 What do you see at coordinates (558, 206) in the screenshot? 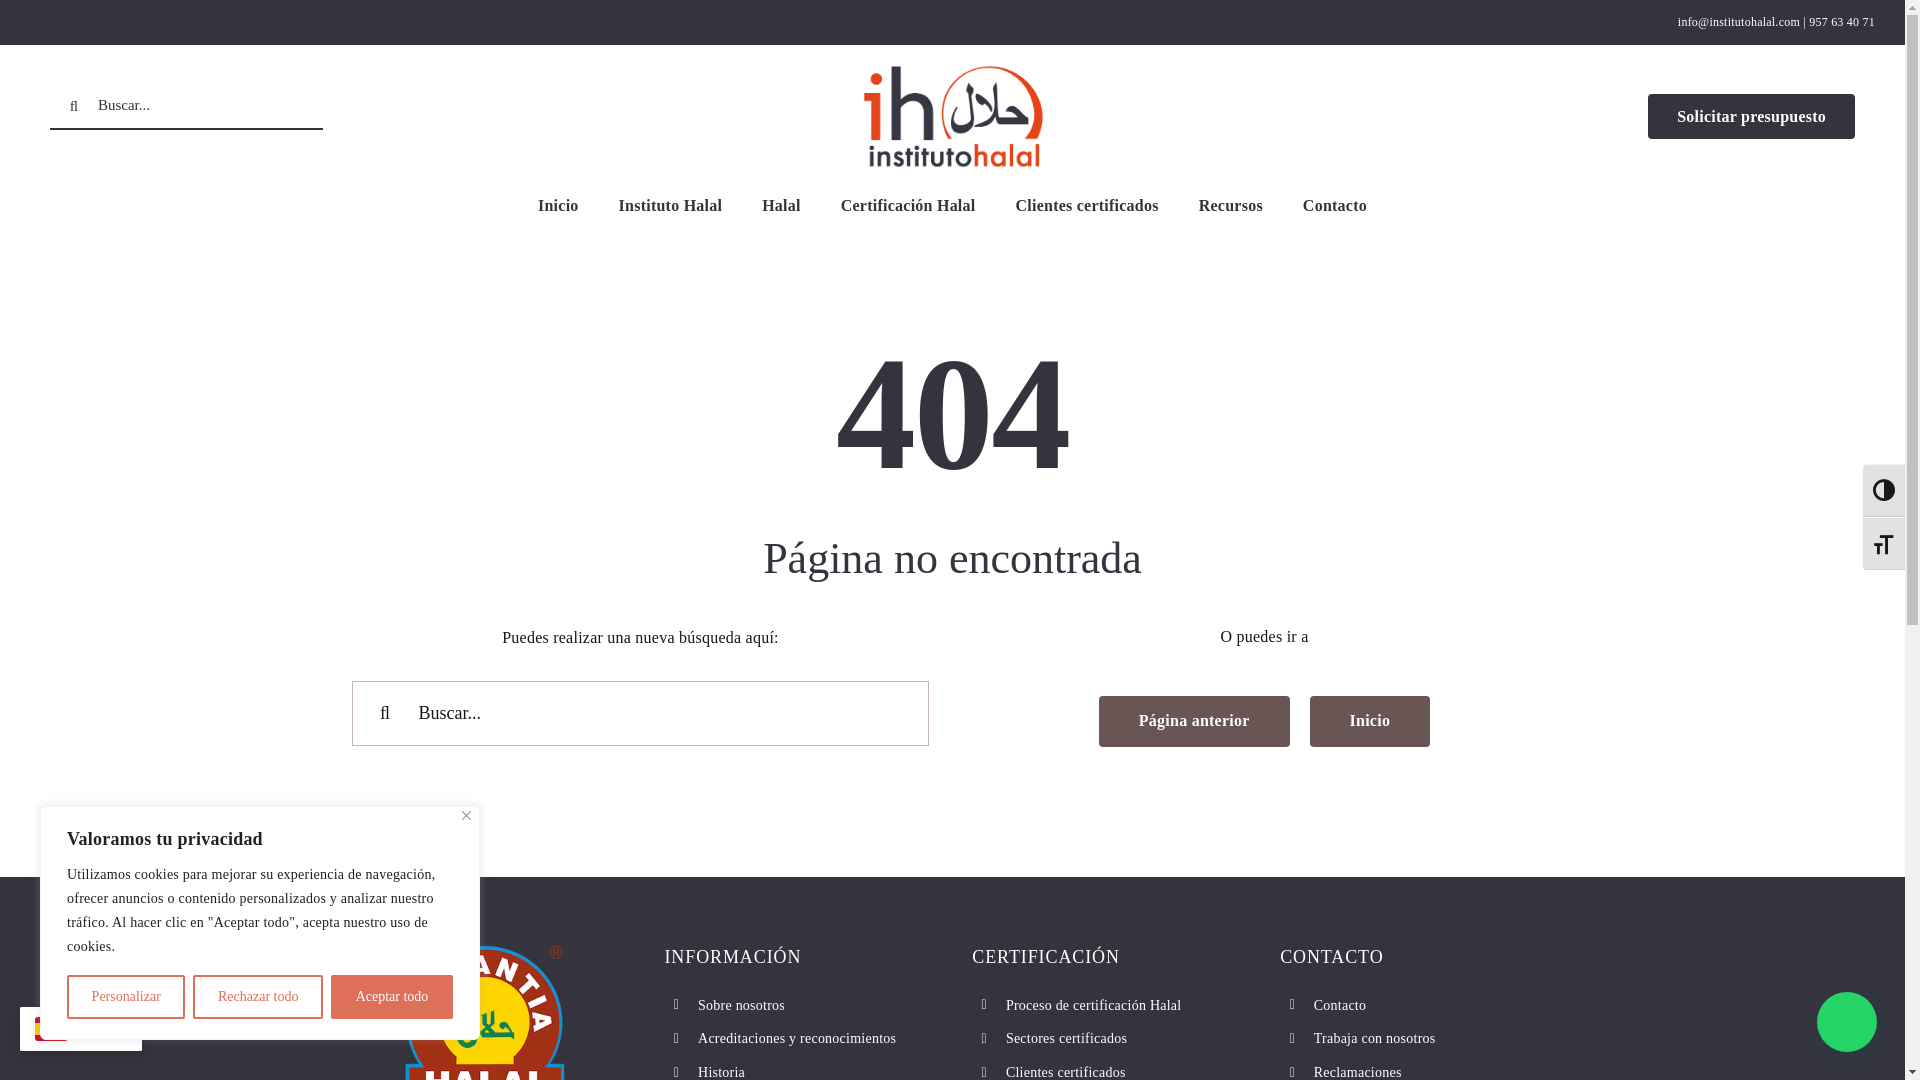
I see `Inicio` at bounding box center [558, 206].